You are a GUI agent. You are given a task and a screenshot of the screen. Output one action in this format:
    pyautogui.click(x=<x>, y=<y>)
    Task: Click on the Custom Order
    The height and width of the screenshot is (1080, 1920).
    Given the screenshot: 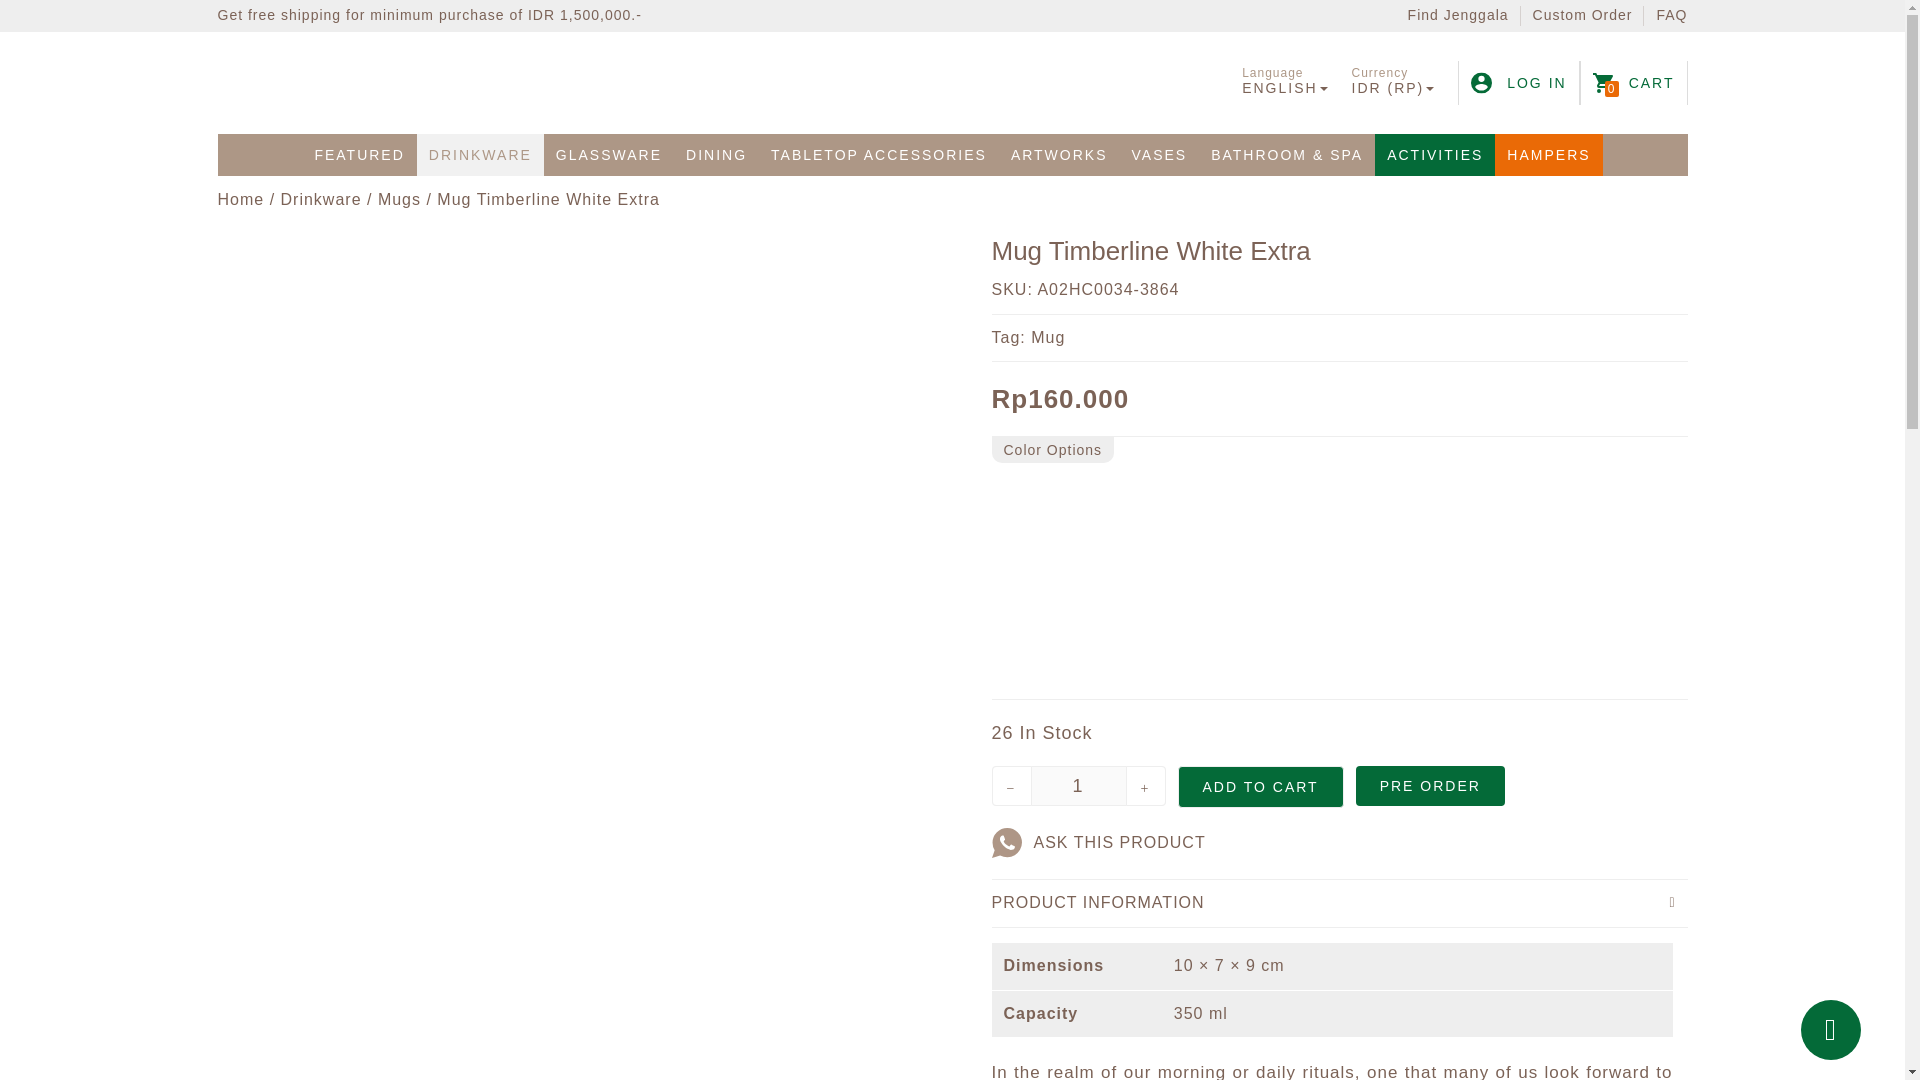 What is the action you would take?
    pyautogui.click(x=1582, y=14)
    